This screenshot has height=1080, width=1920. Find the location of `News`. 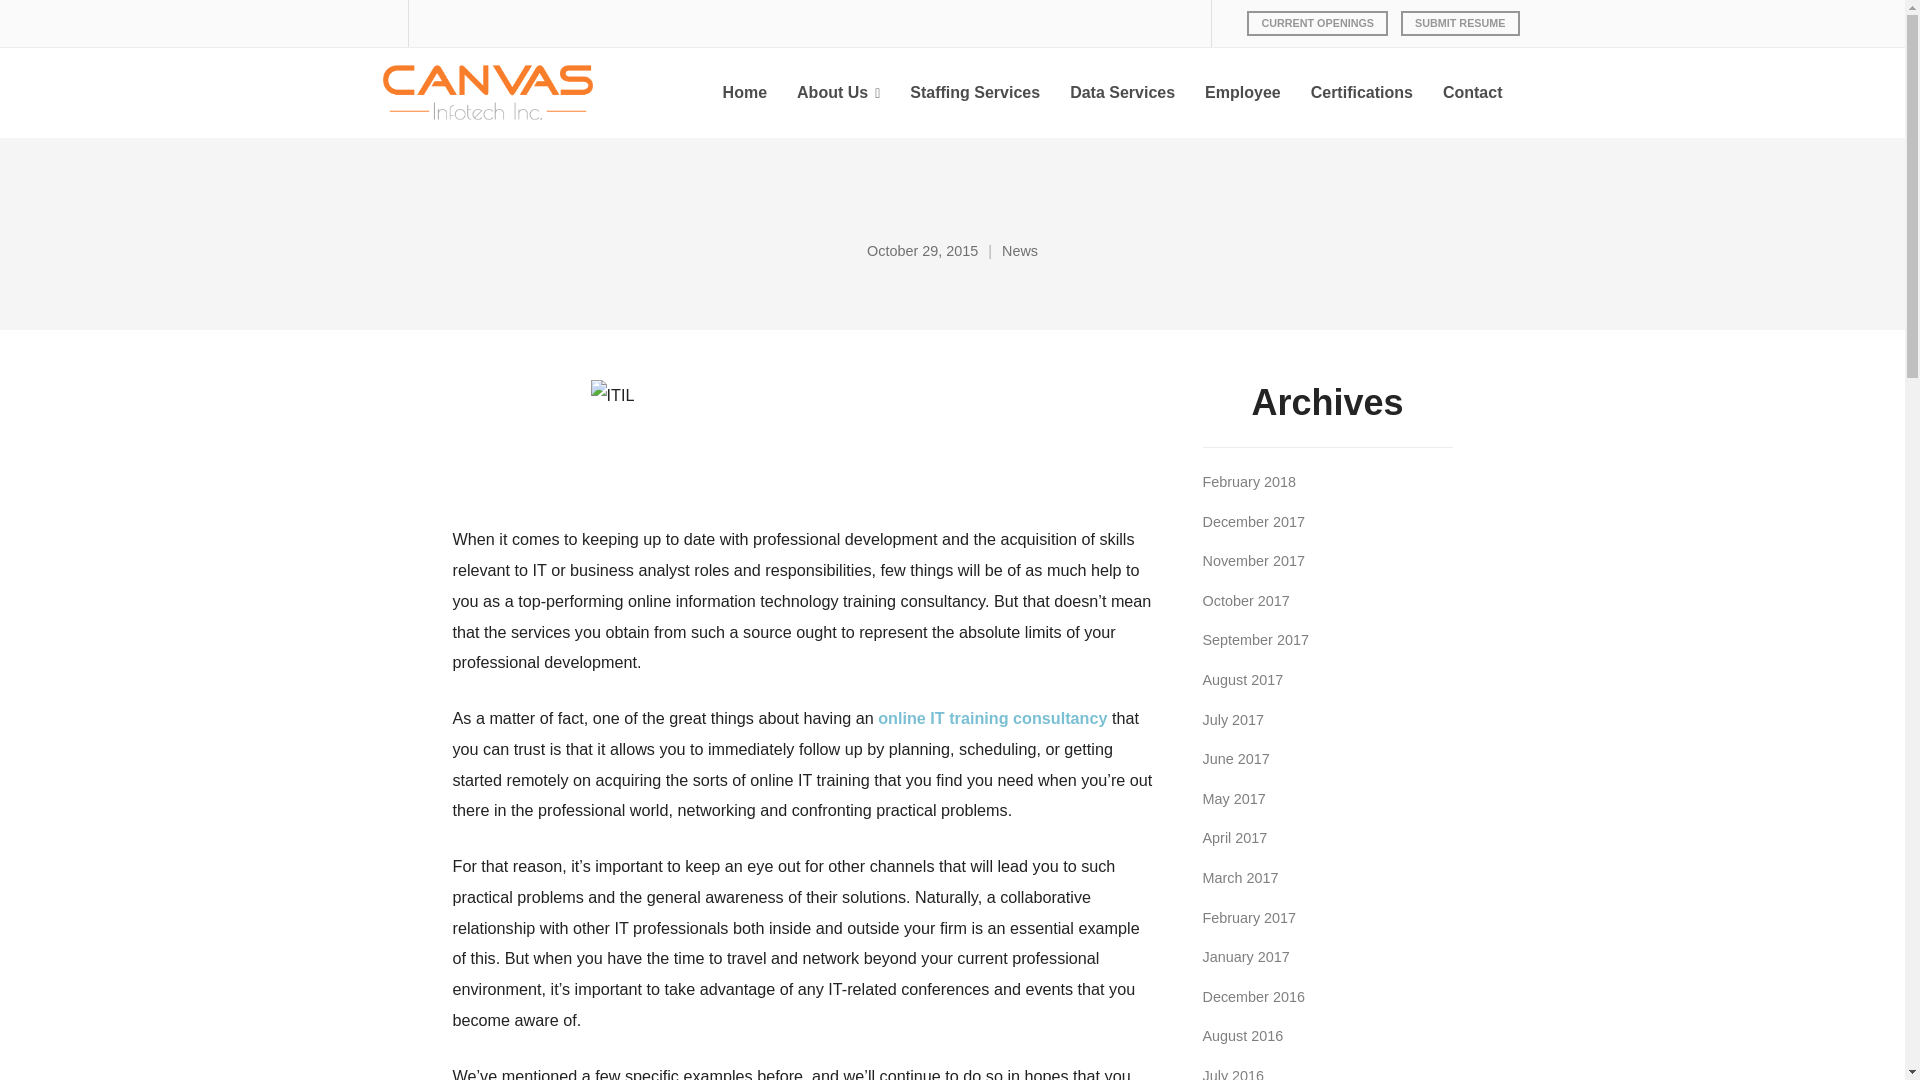

News is located at coordinates (1020, 252).